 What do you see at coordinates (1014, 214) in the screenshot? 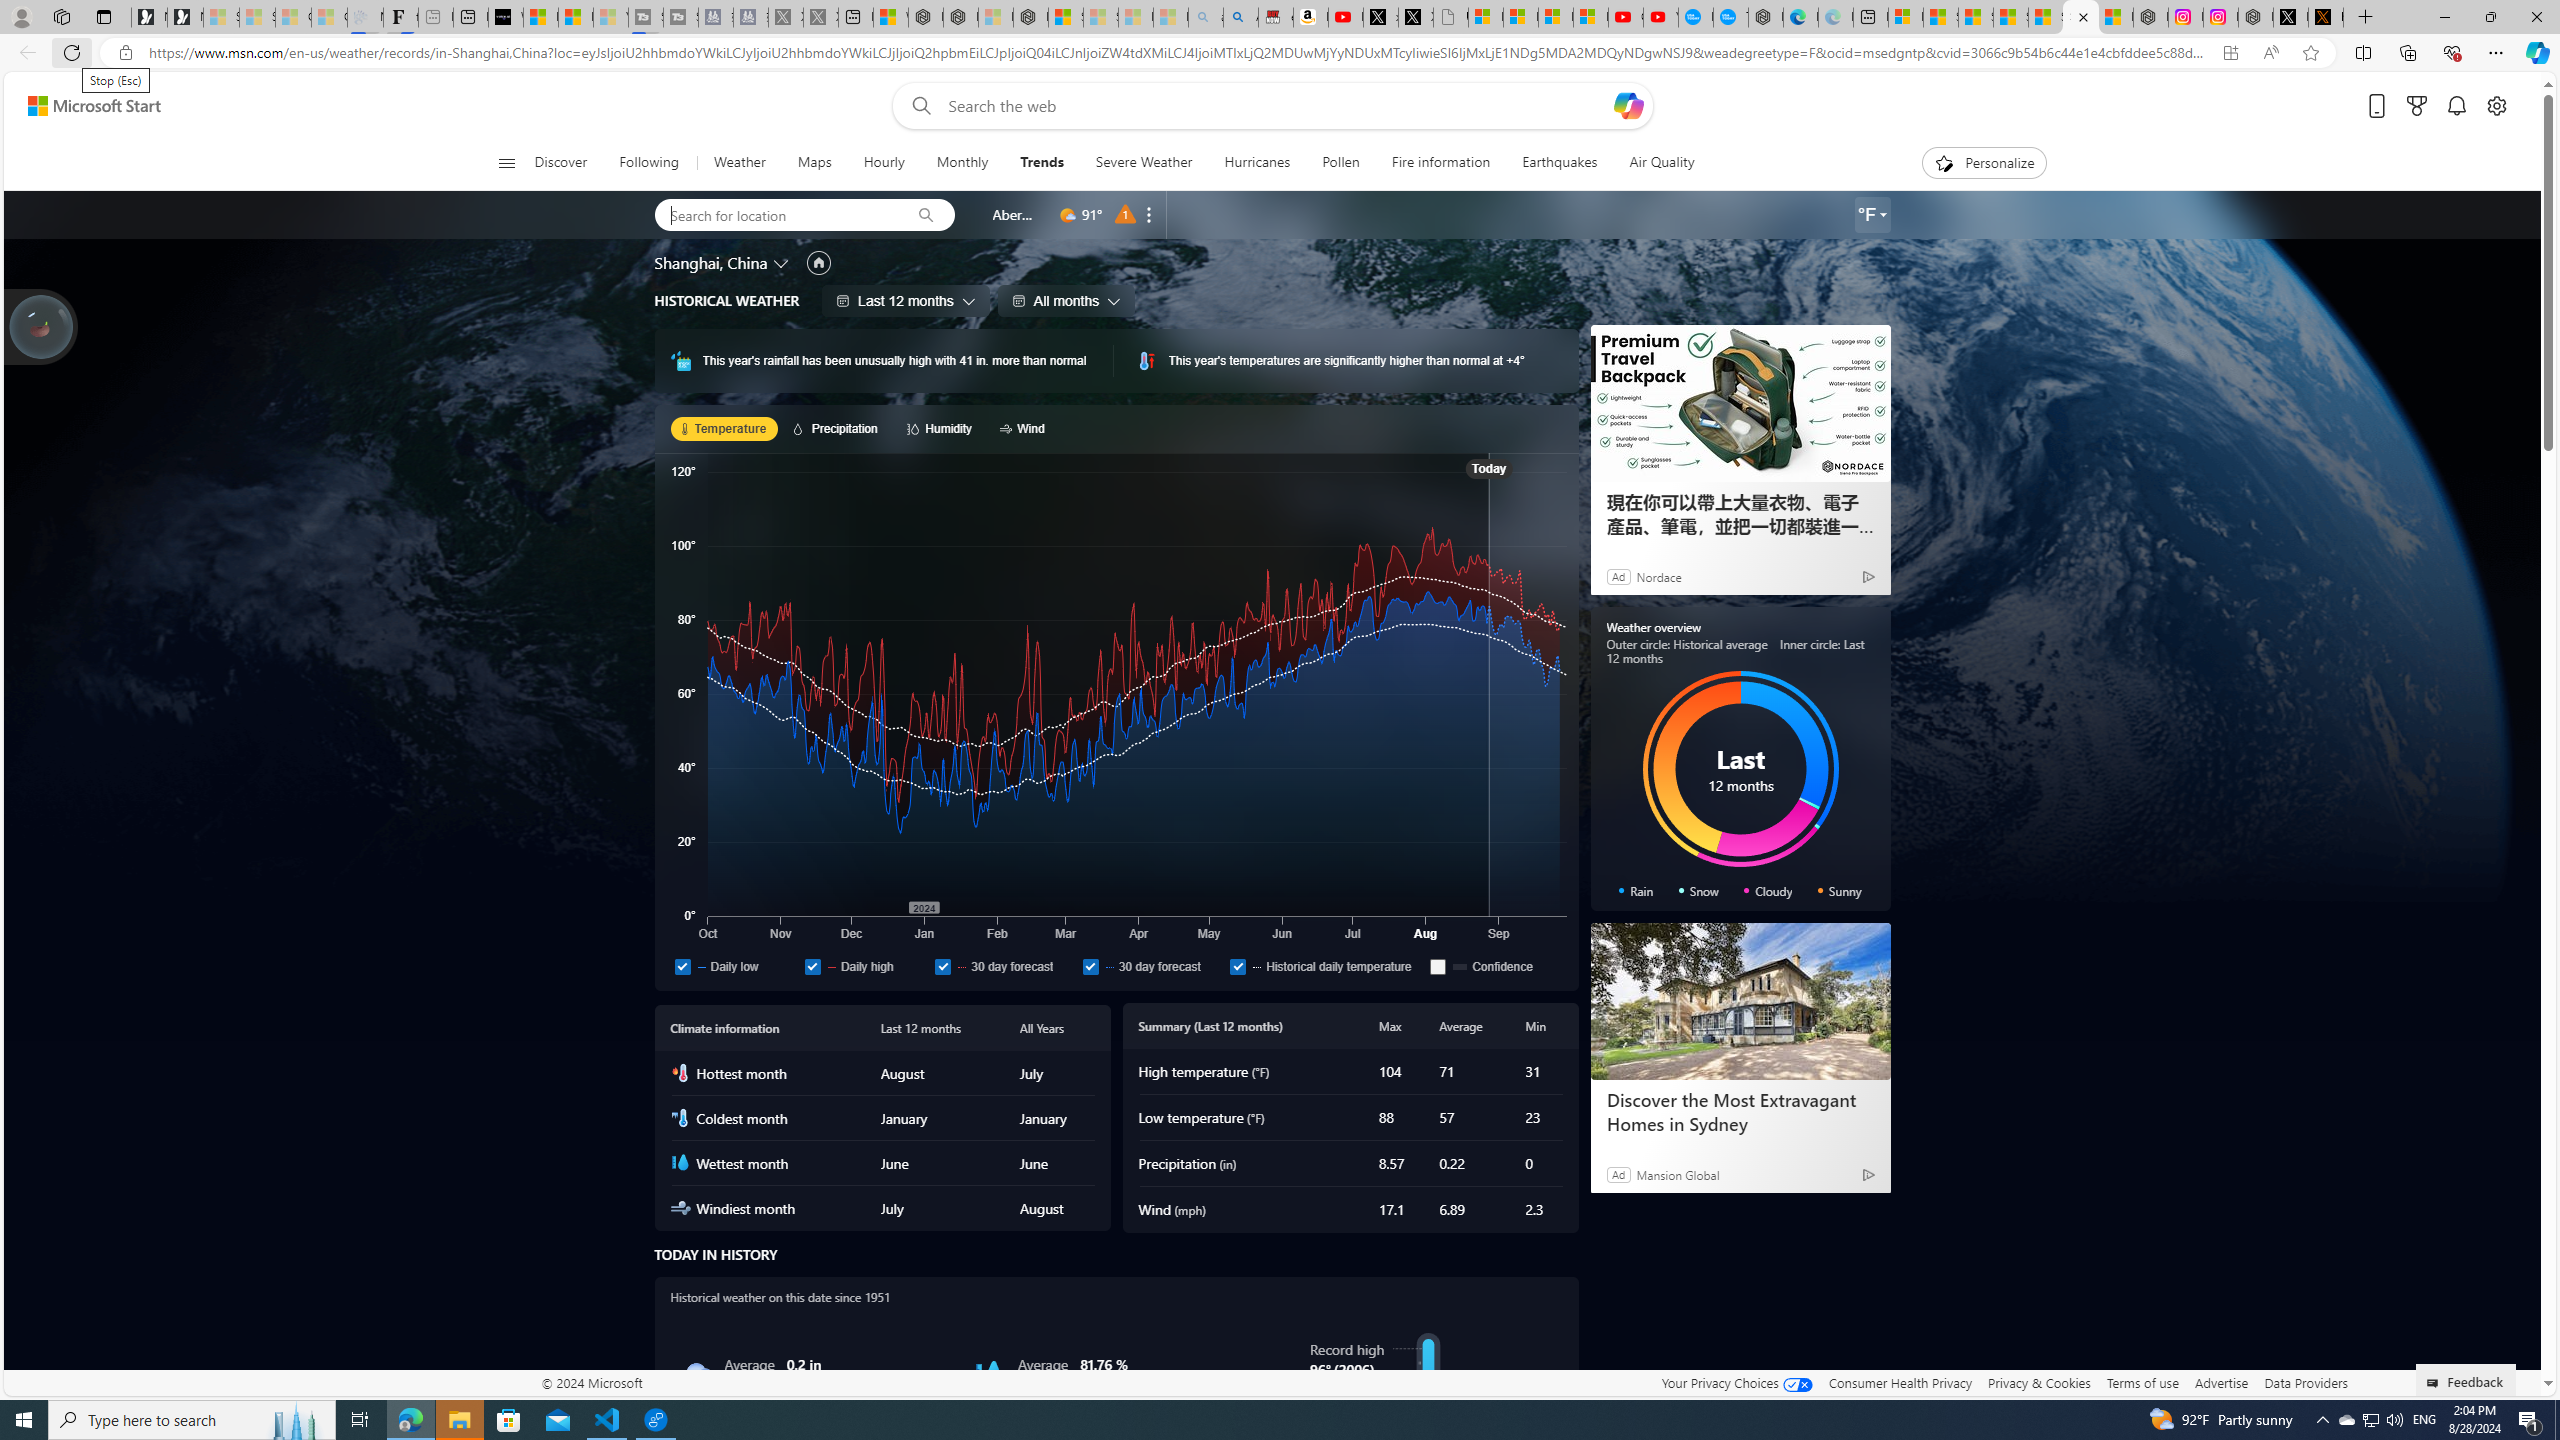
I see `Aberdeen` at bounding box center [1014, 214].